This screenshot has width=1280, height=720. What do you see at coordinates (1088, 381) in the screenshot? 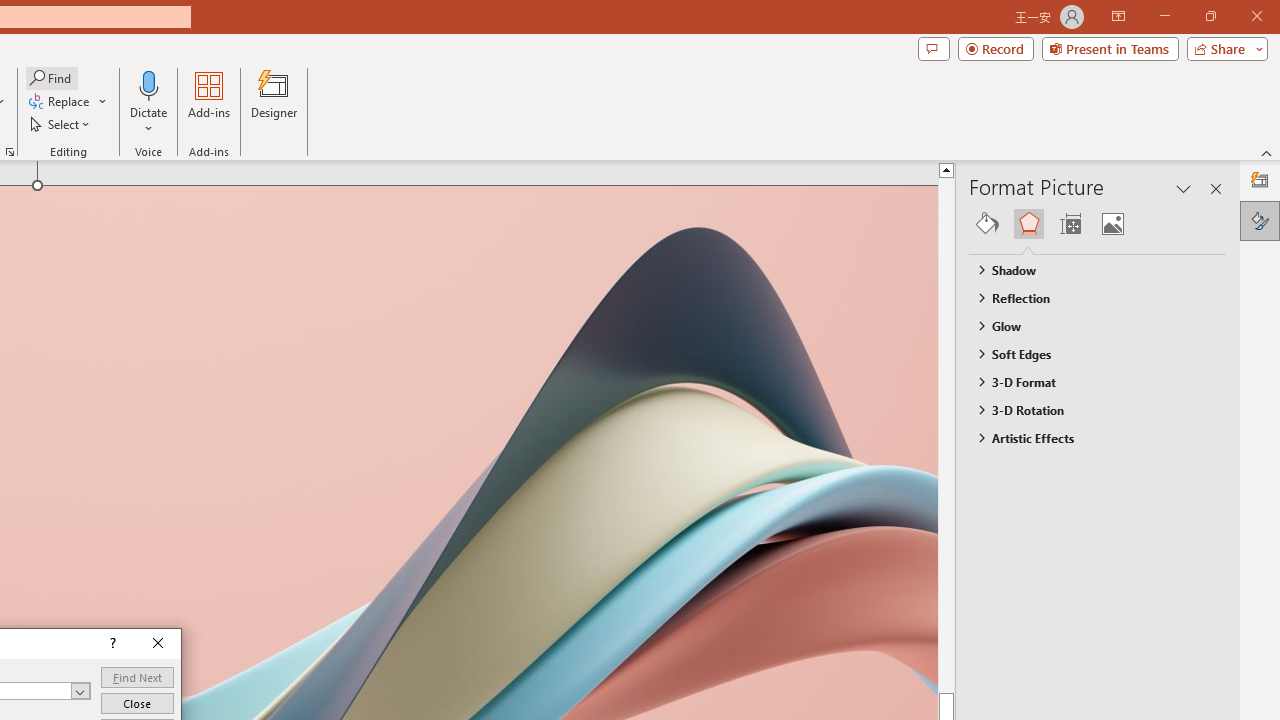
I see `3-D Format` at bounding box center [1088, 381].